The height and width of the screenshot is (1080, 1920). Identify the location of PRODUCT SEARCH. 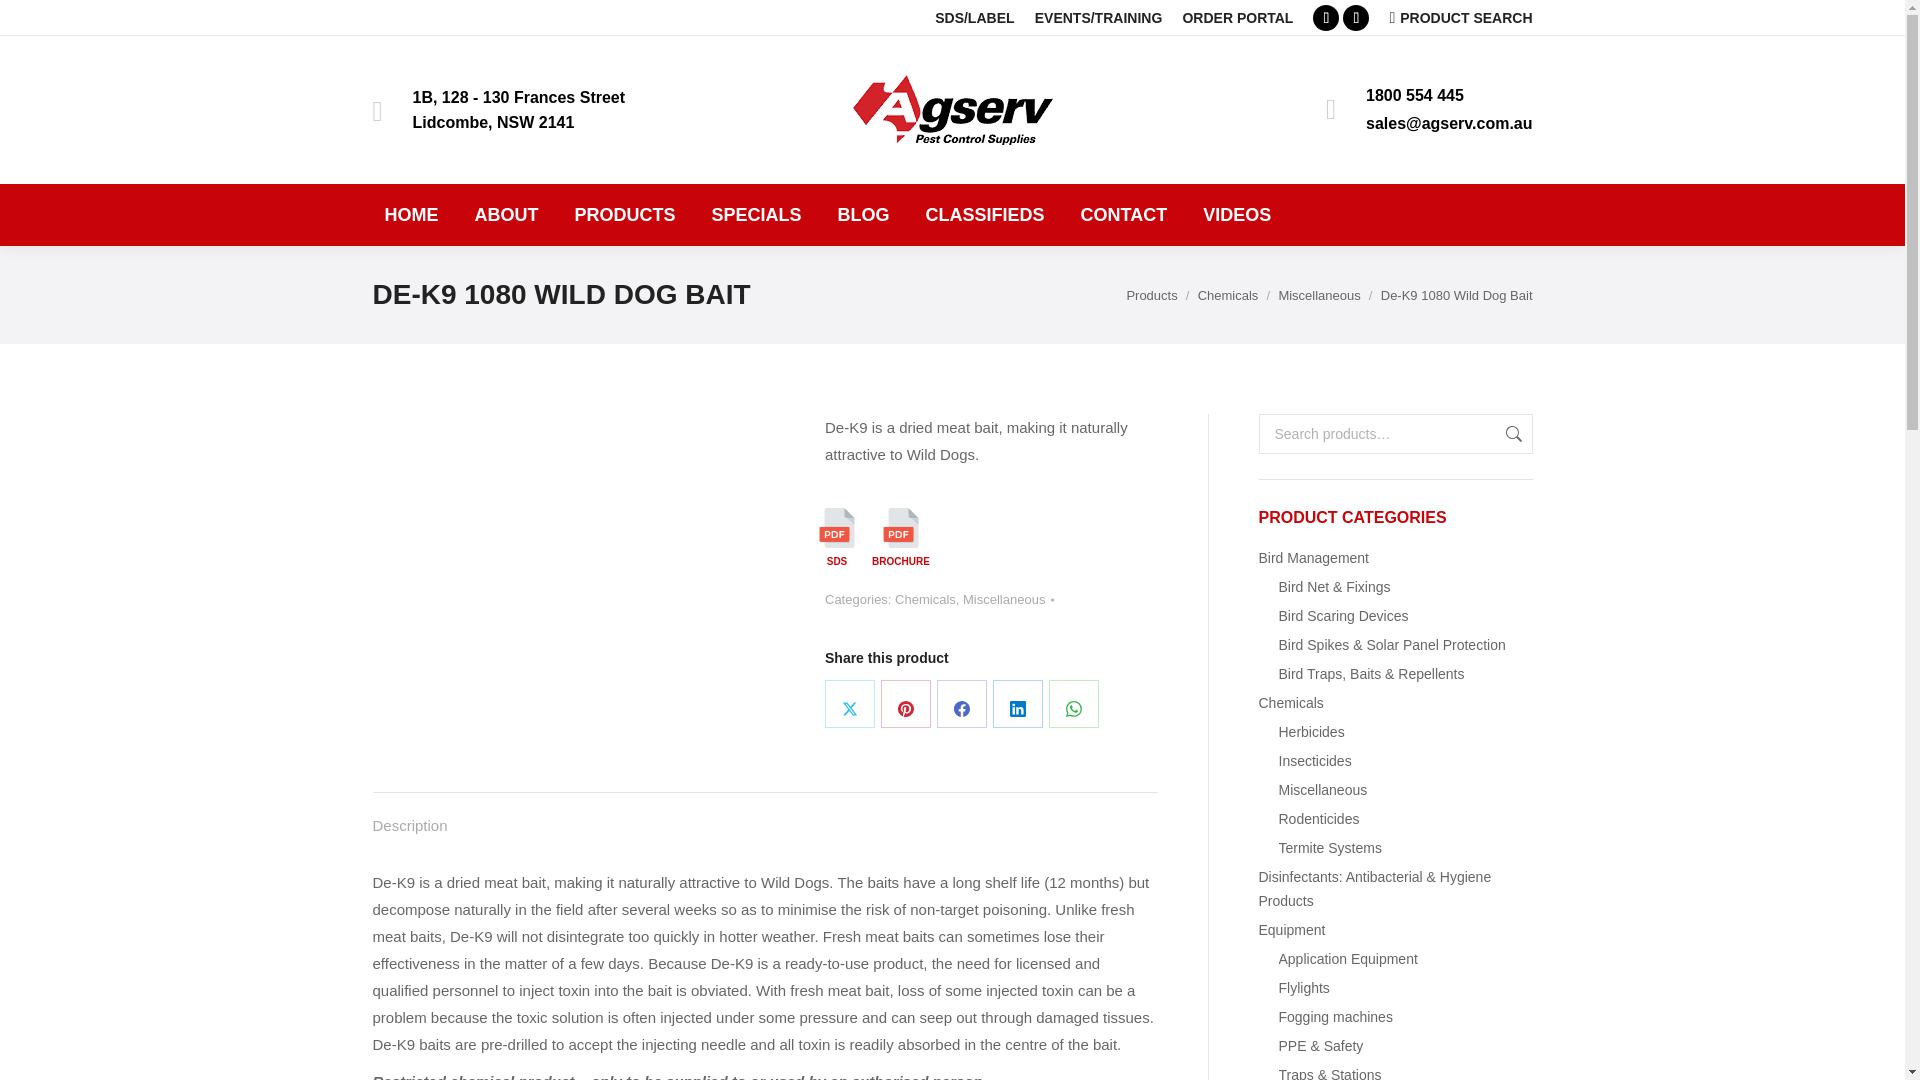
(1460, 18).